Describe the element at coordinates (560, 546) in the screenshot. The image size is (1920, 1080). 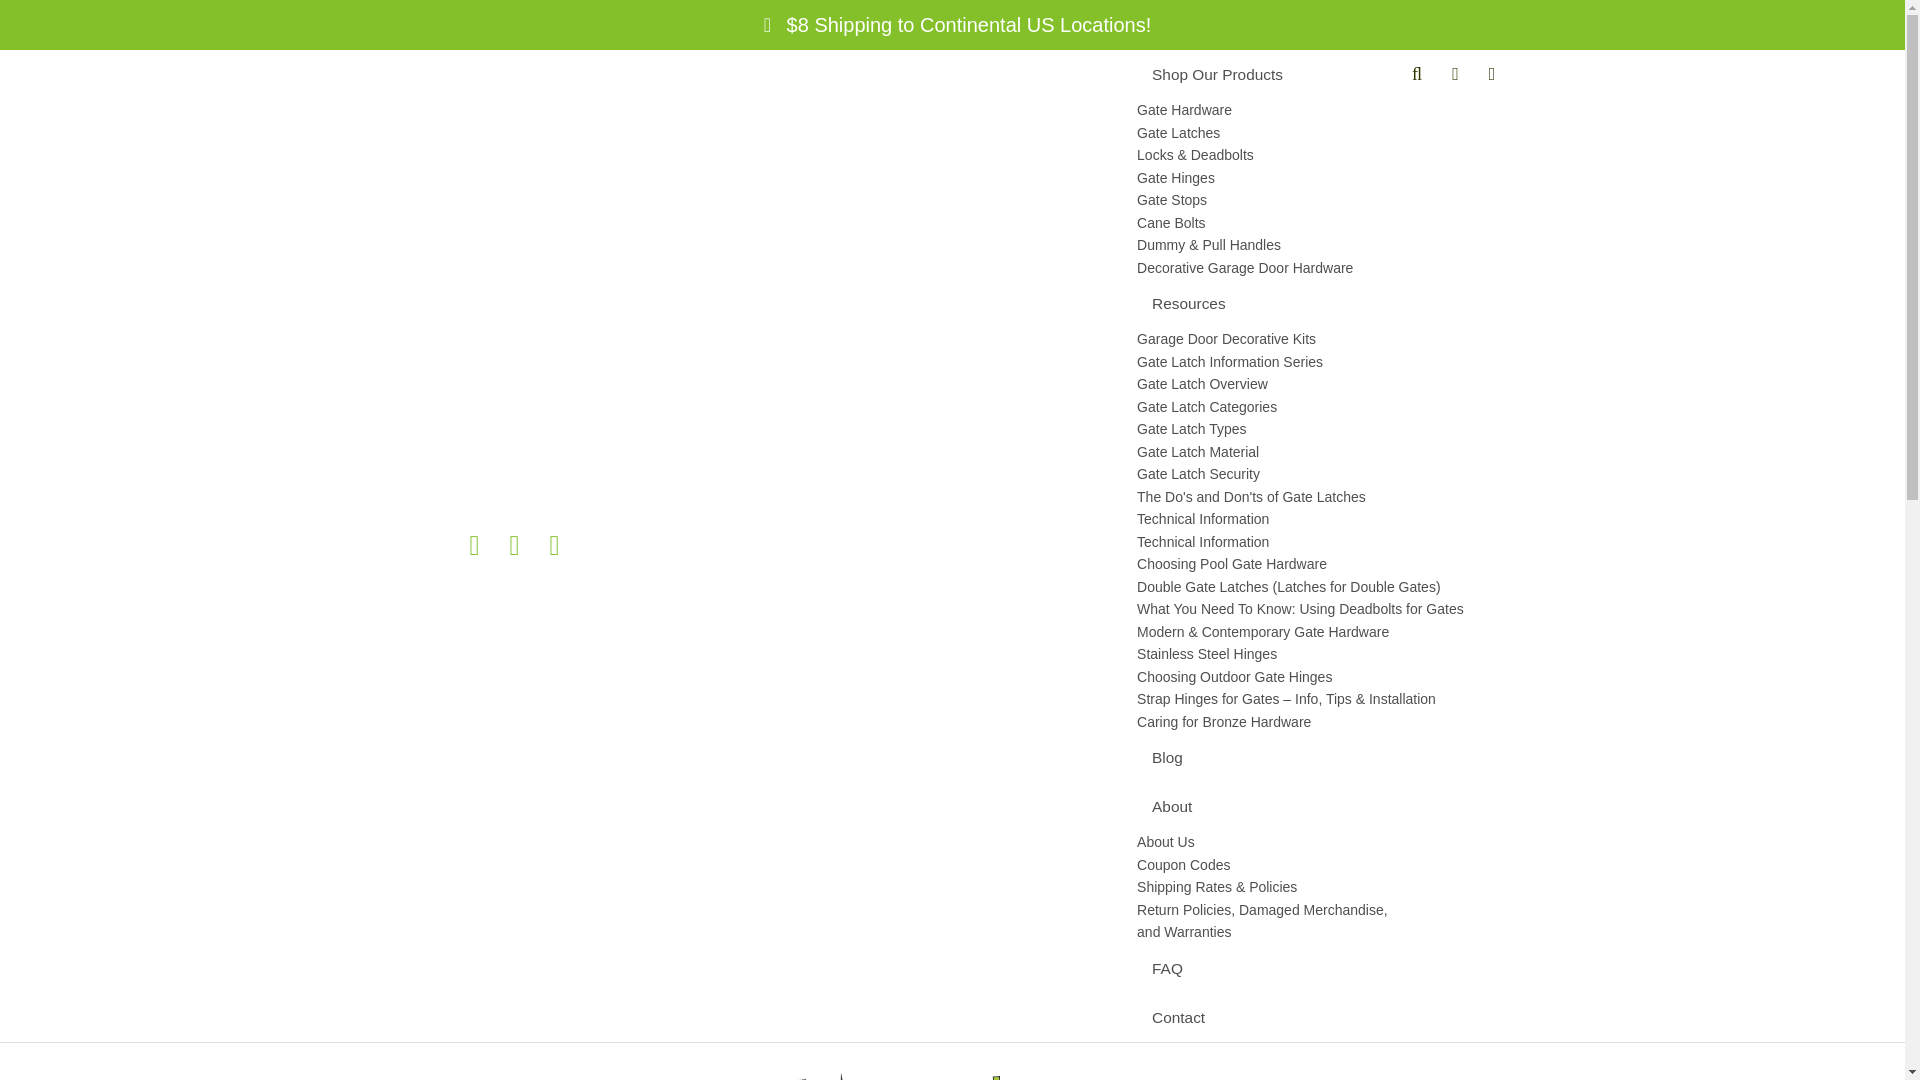
I see `instagram` at that location.